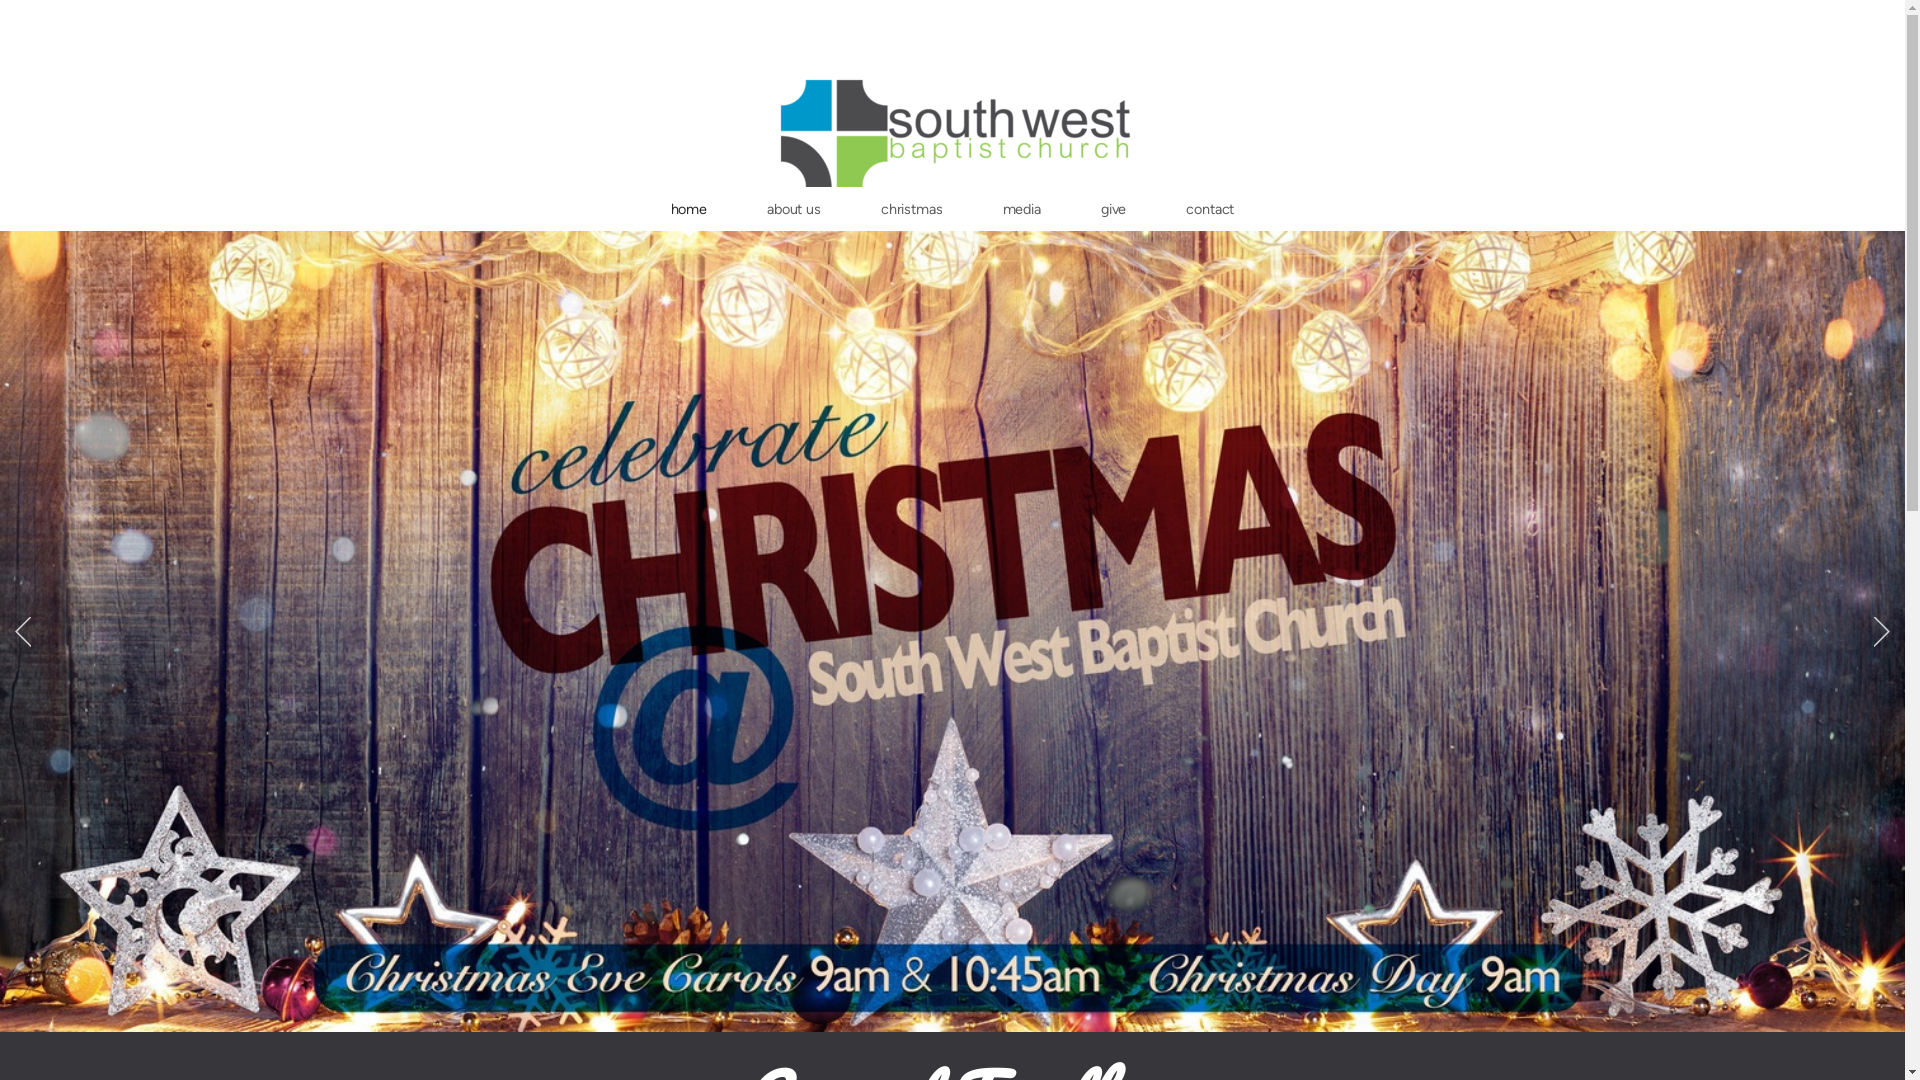 The height and width of the screenshot is (1080, 1920). I want to click on media, so click(1022, 209).